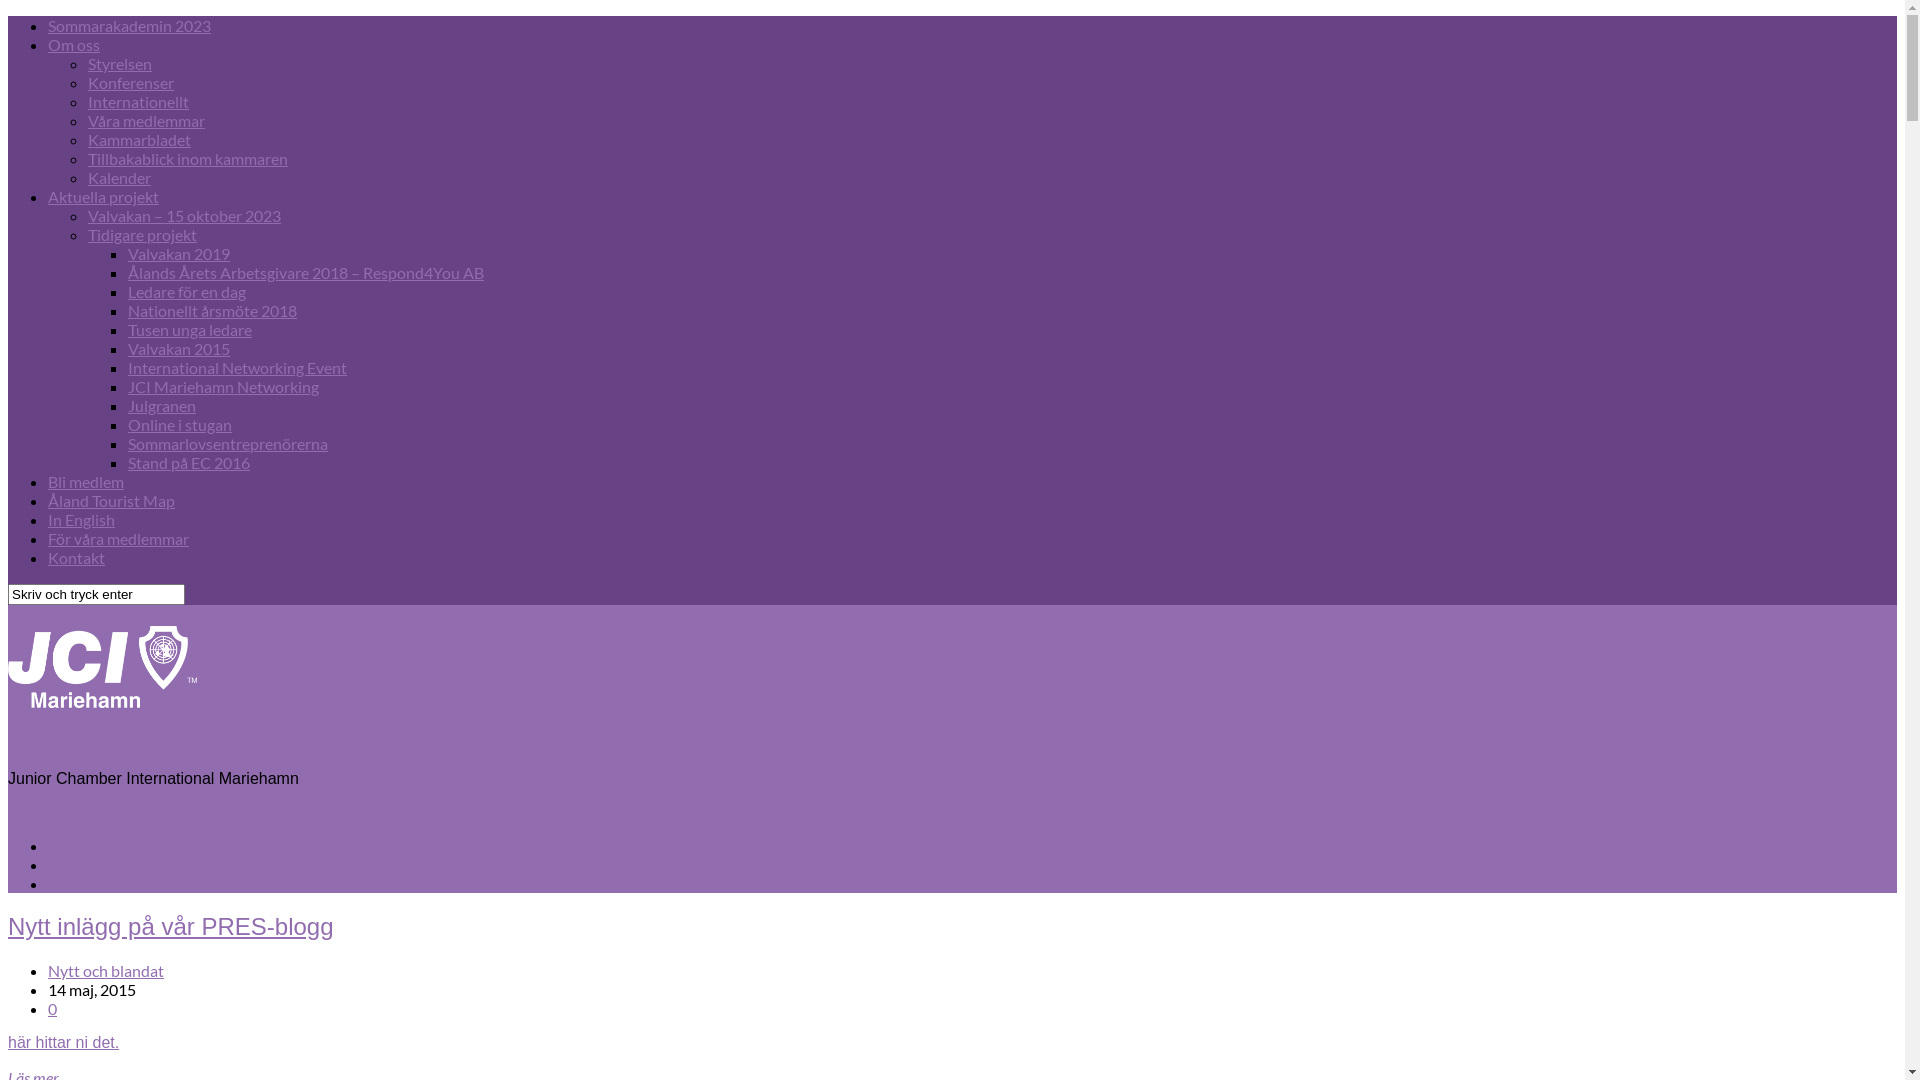 This screenshot has height=1080, width=1920. Describe the element at coordinates (179, 254) in the screenshot. I see `Valvakan 2019` at that location.